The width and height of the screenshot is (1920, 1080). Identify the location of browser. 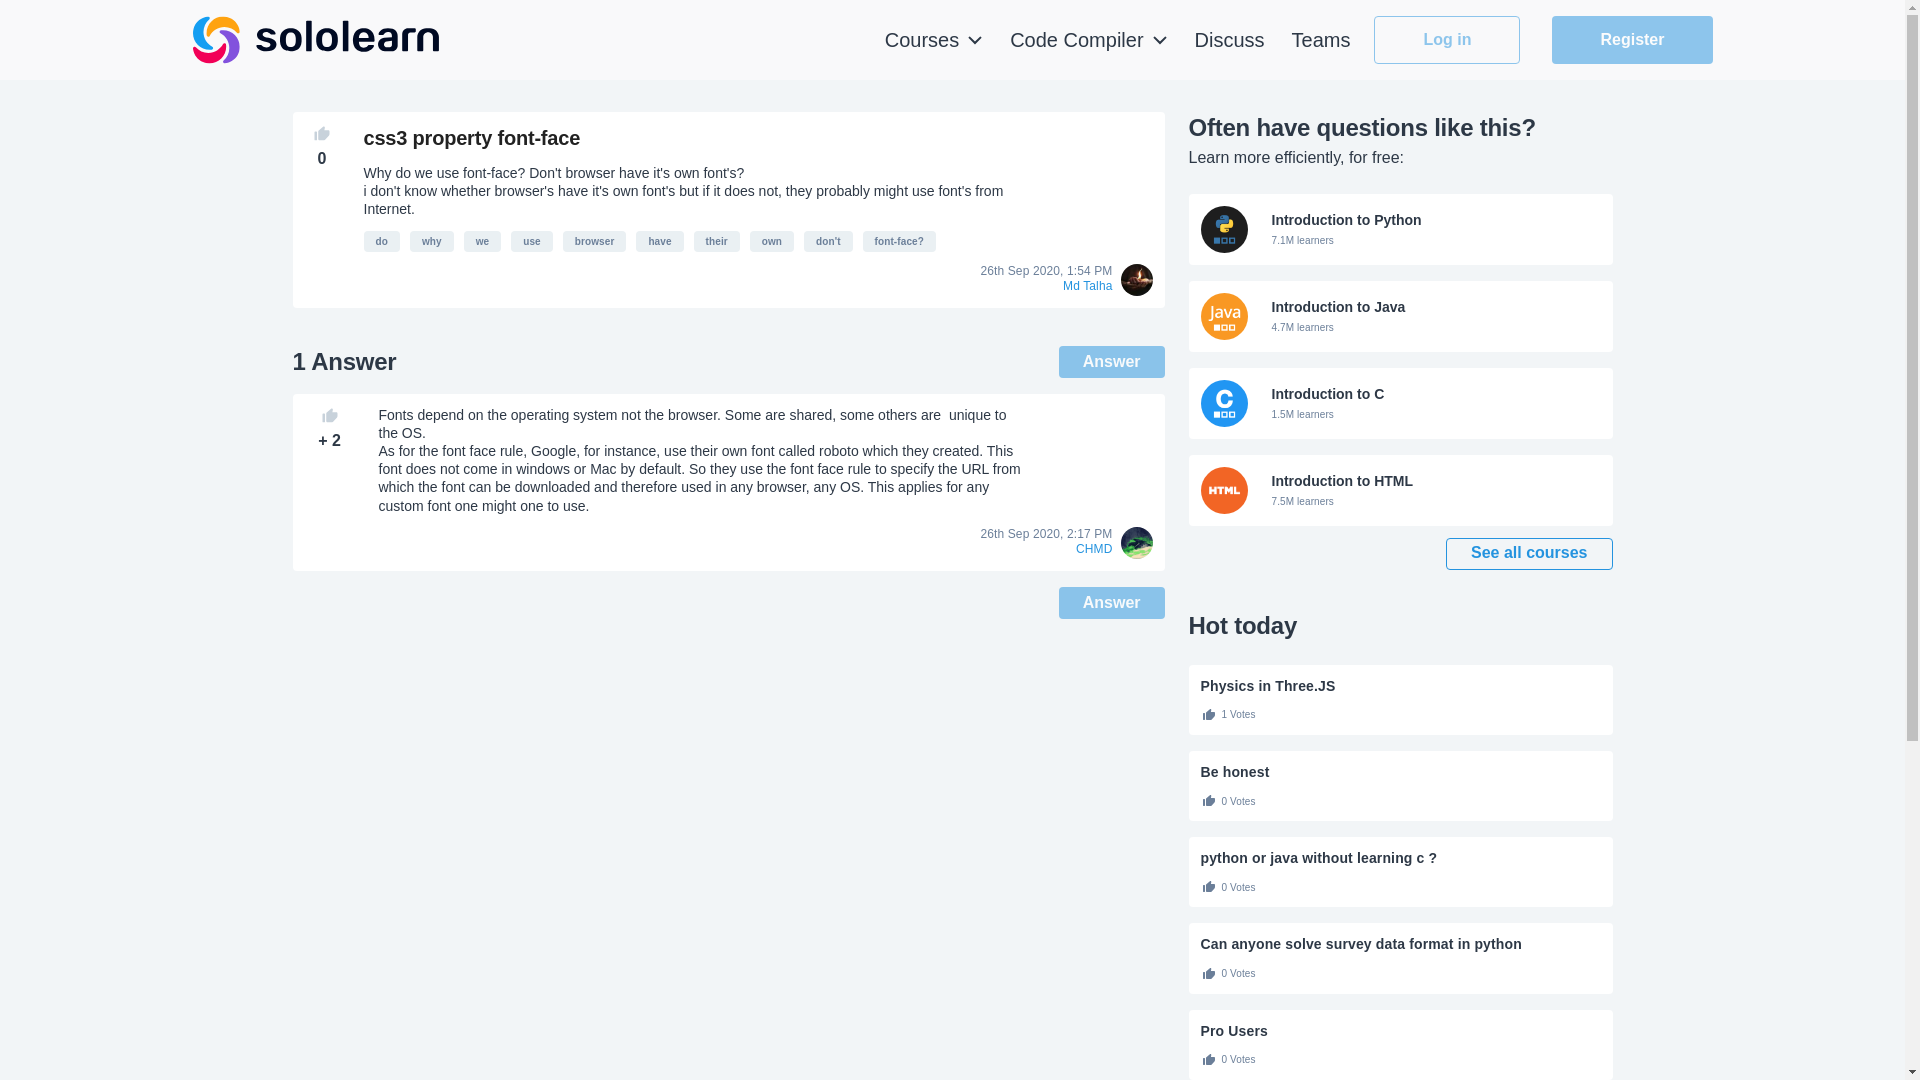
(594, 241).